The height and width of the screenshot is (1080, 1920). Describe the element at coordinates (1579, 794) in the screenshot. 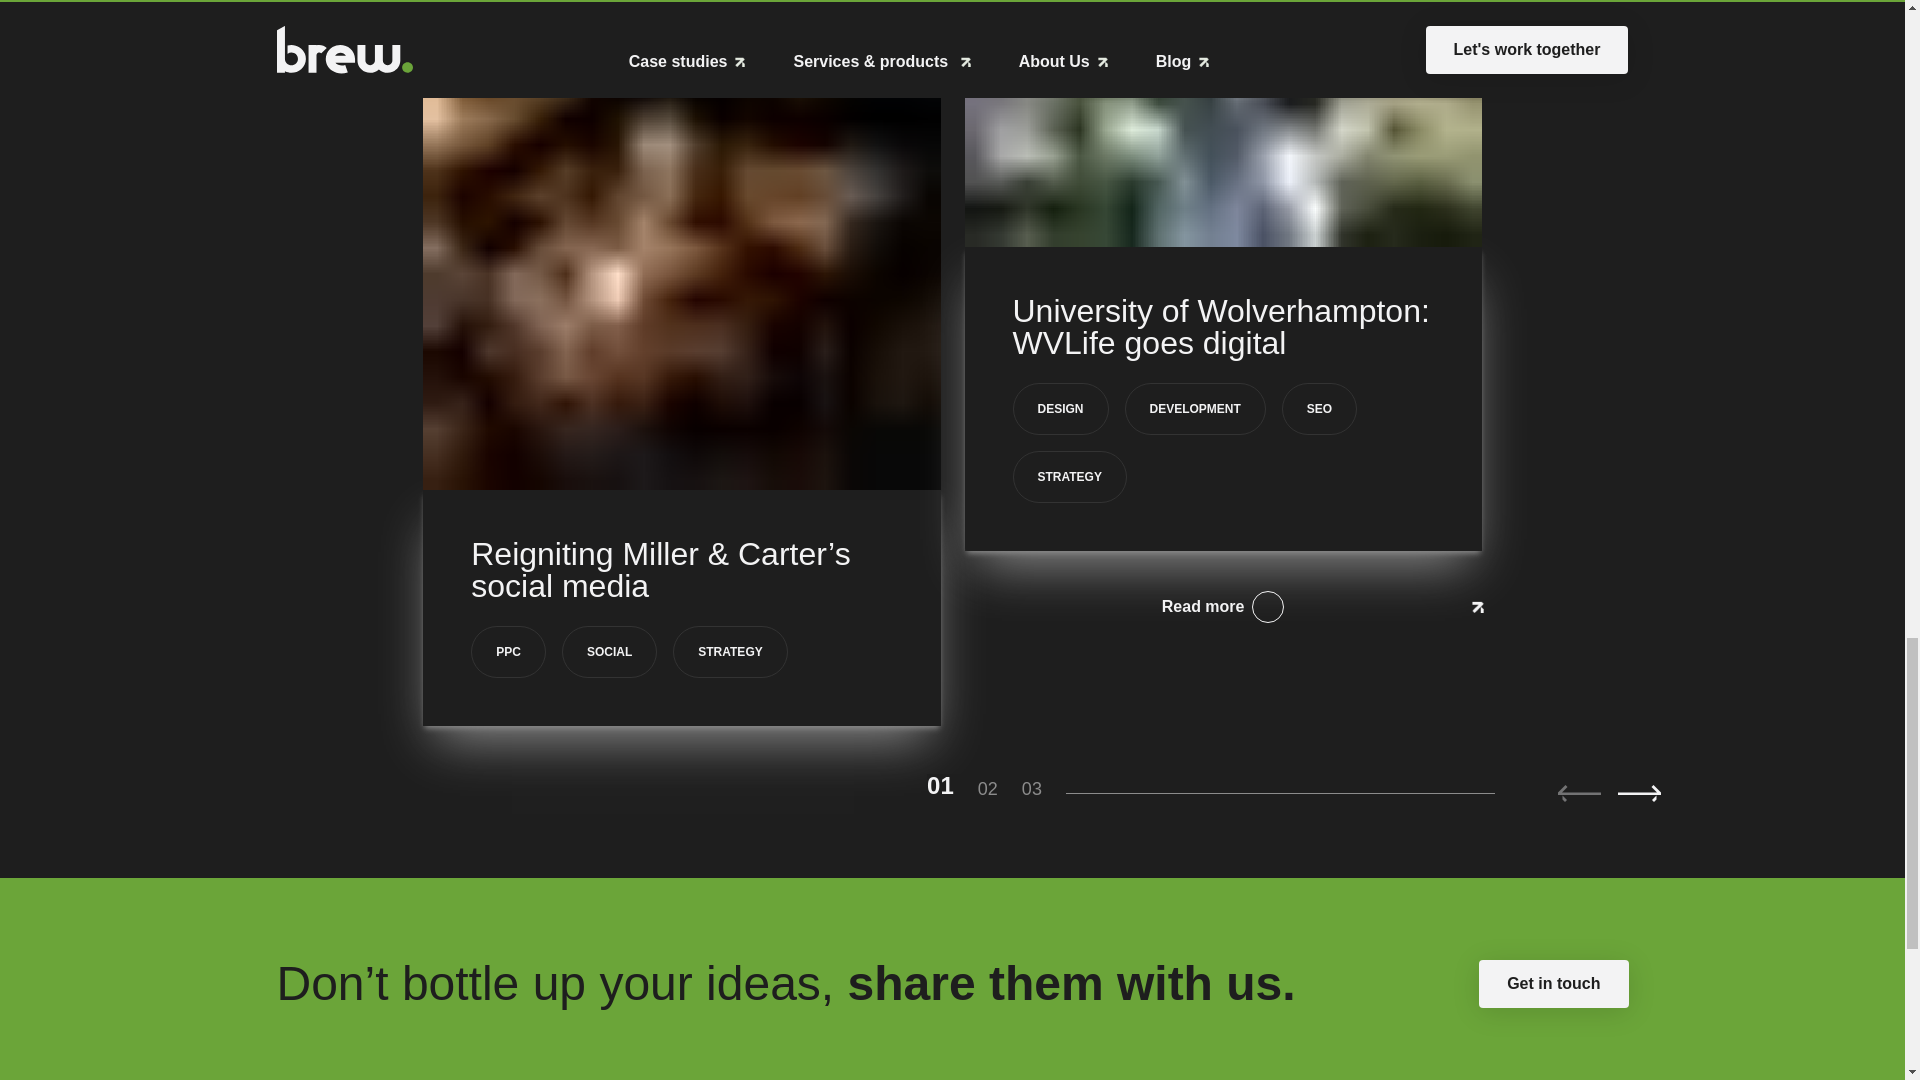

I see `Prev` at that location.